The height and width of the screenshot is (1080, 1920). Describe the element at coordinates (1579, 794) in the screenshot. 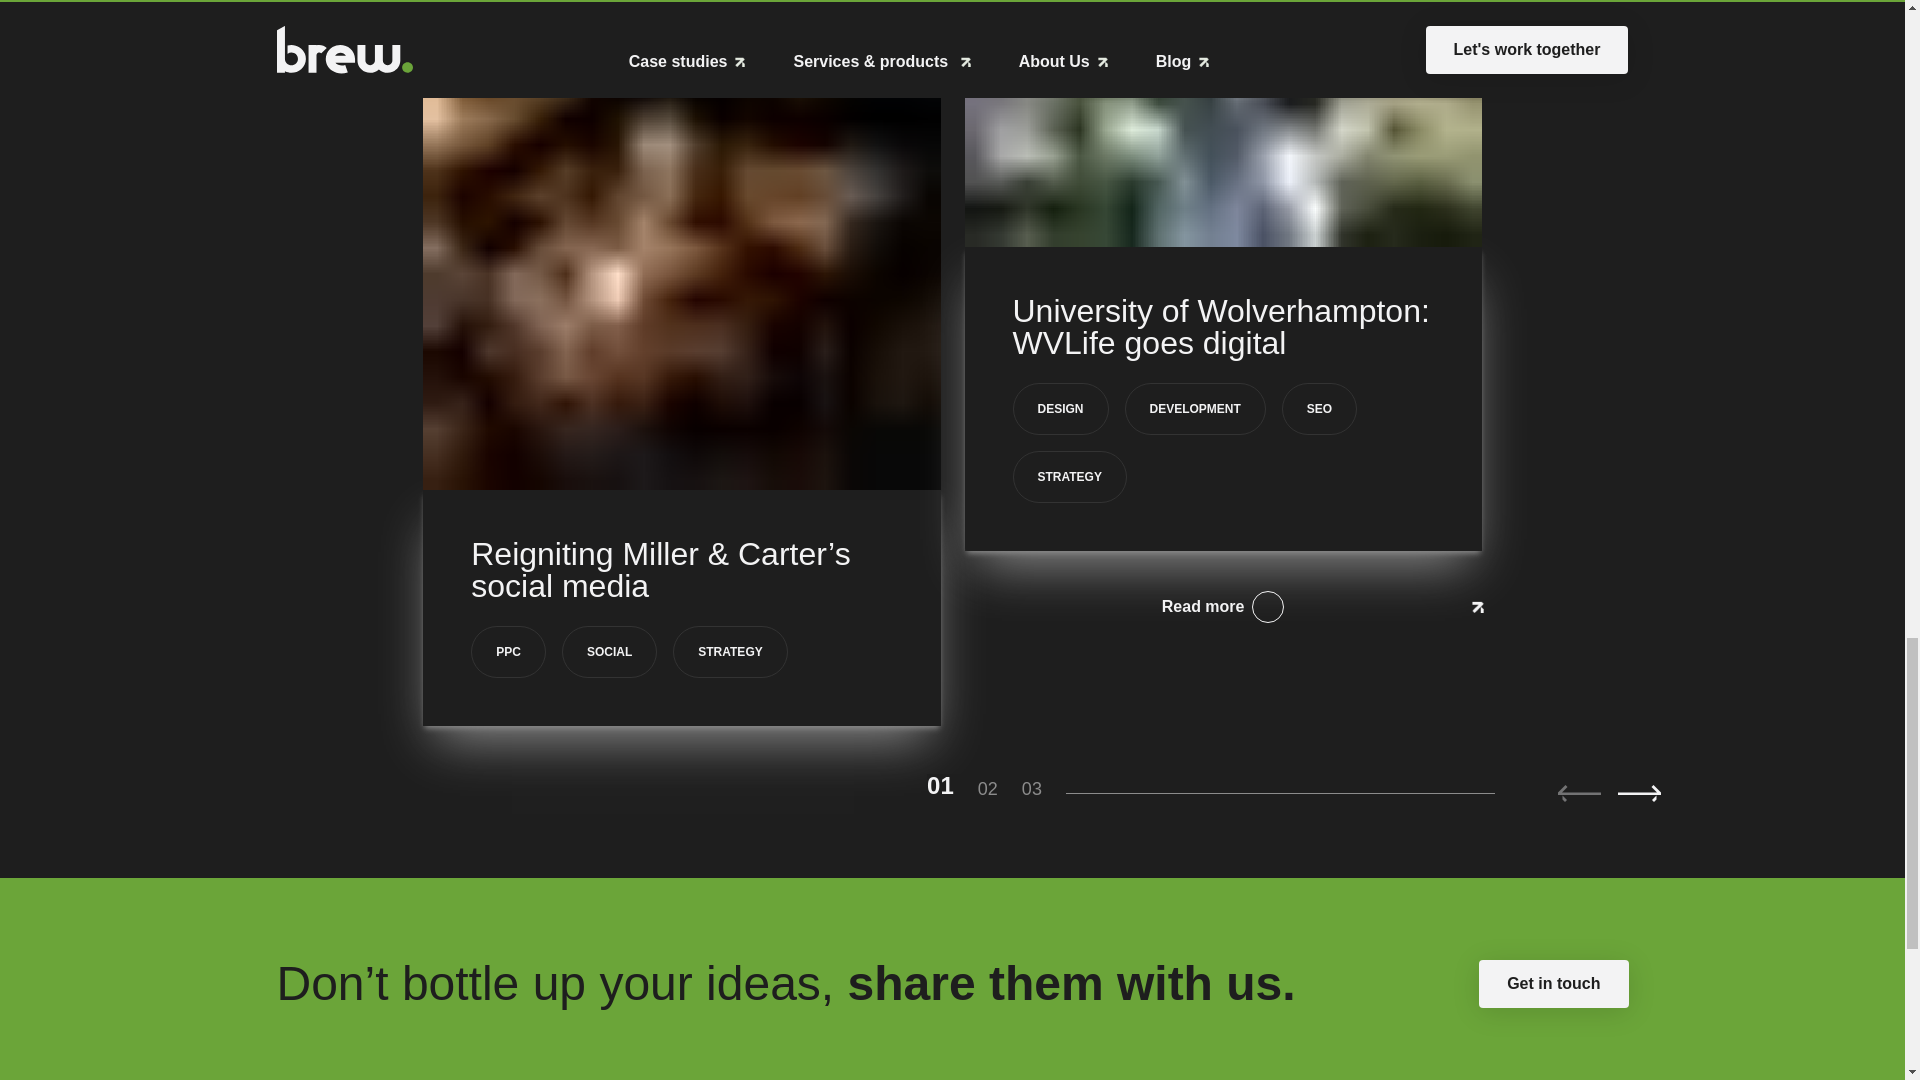

I see `Prev` at that location.